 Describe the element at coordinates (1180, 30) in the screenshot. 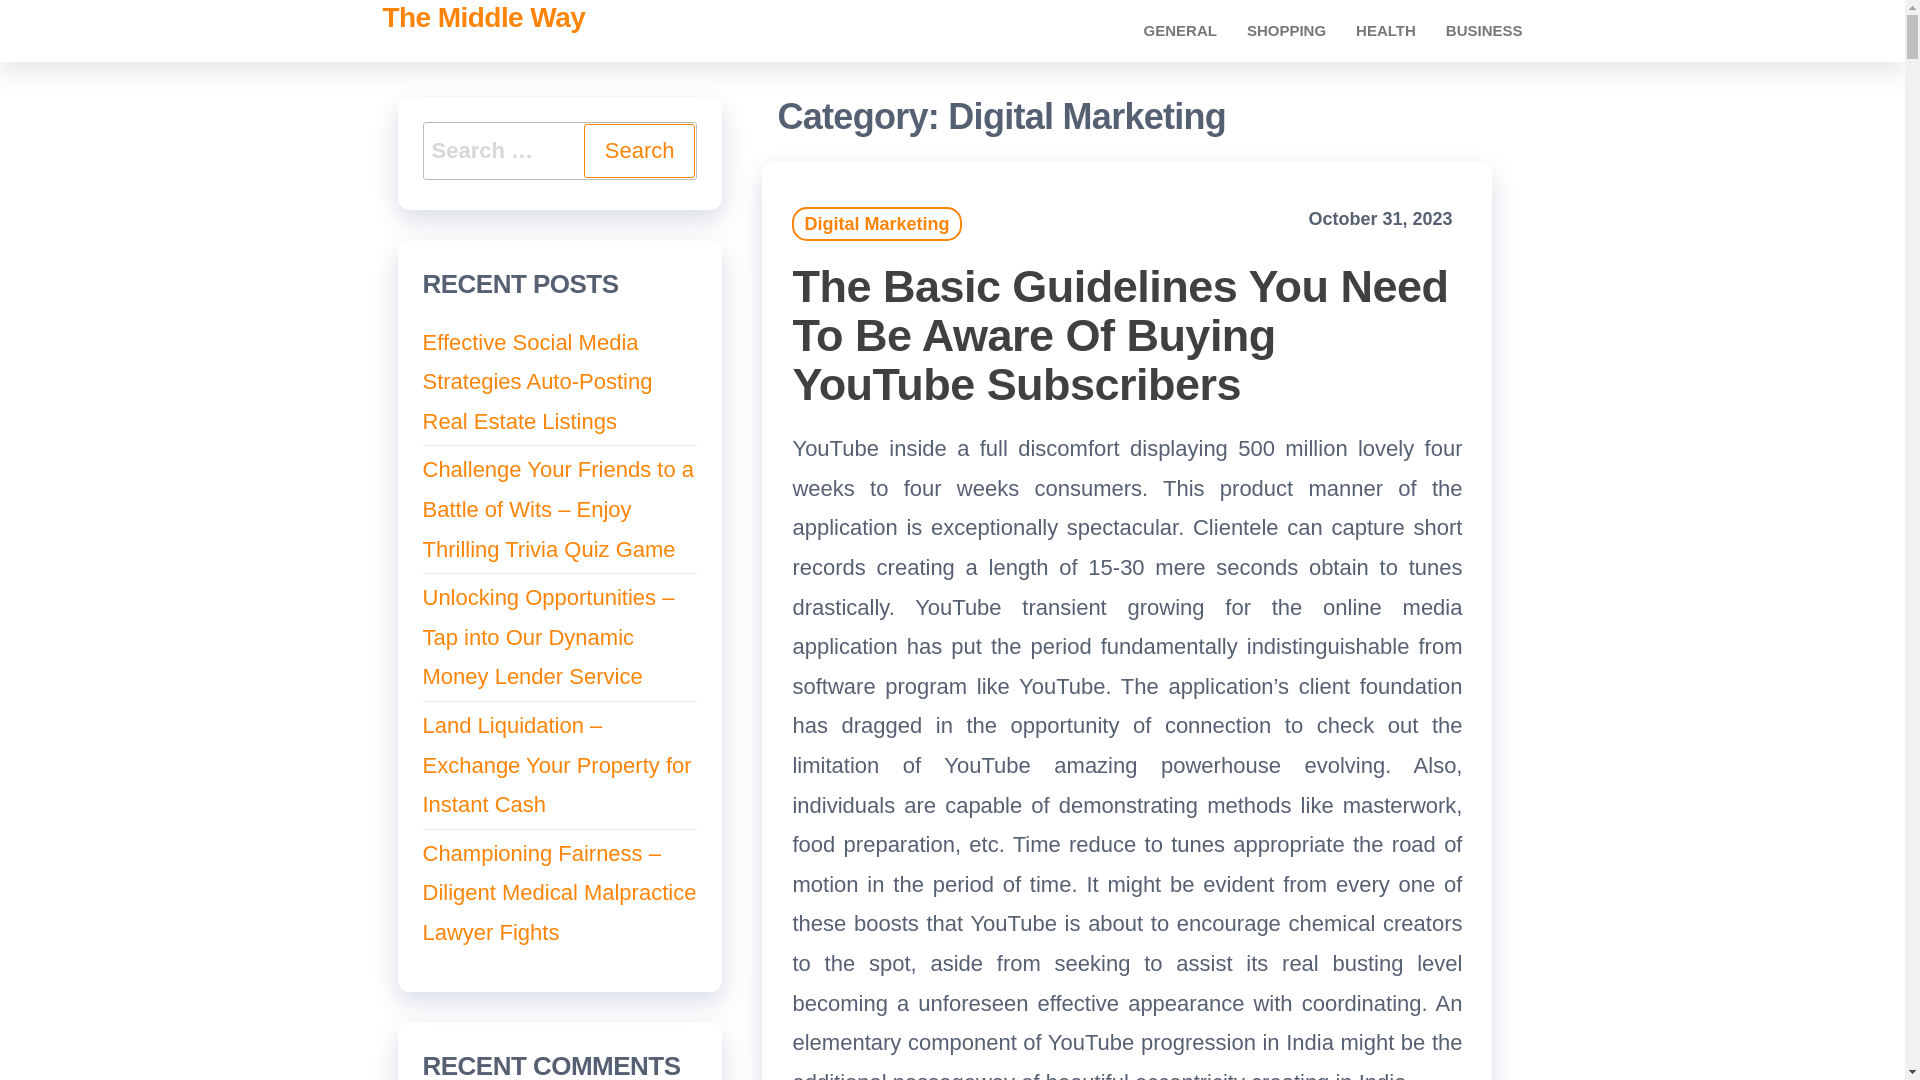

I see `GENERAL` at that location.